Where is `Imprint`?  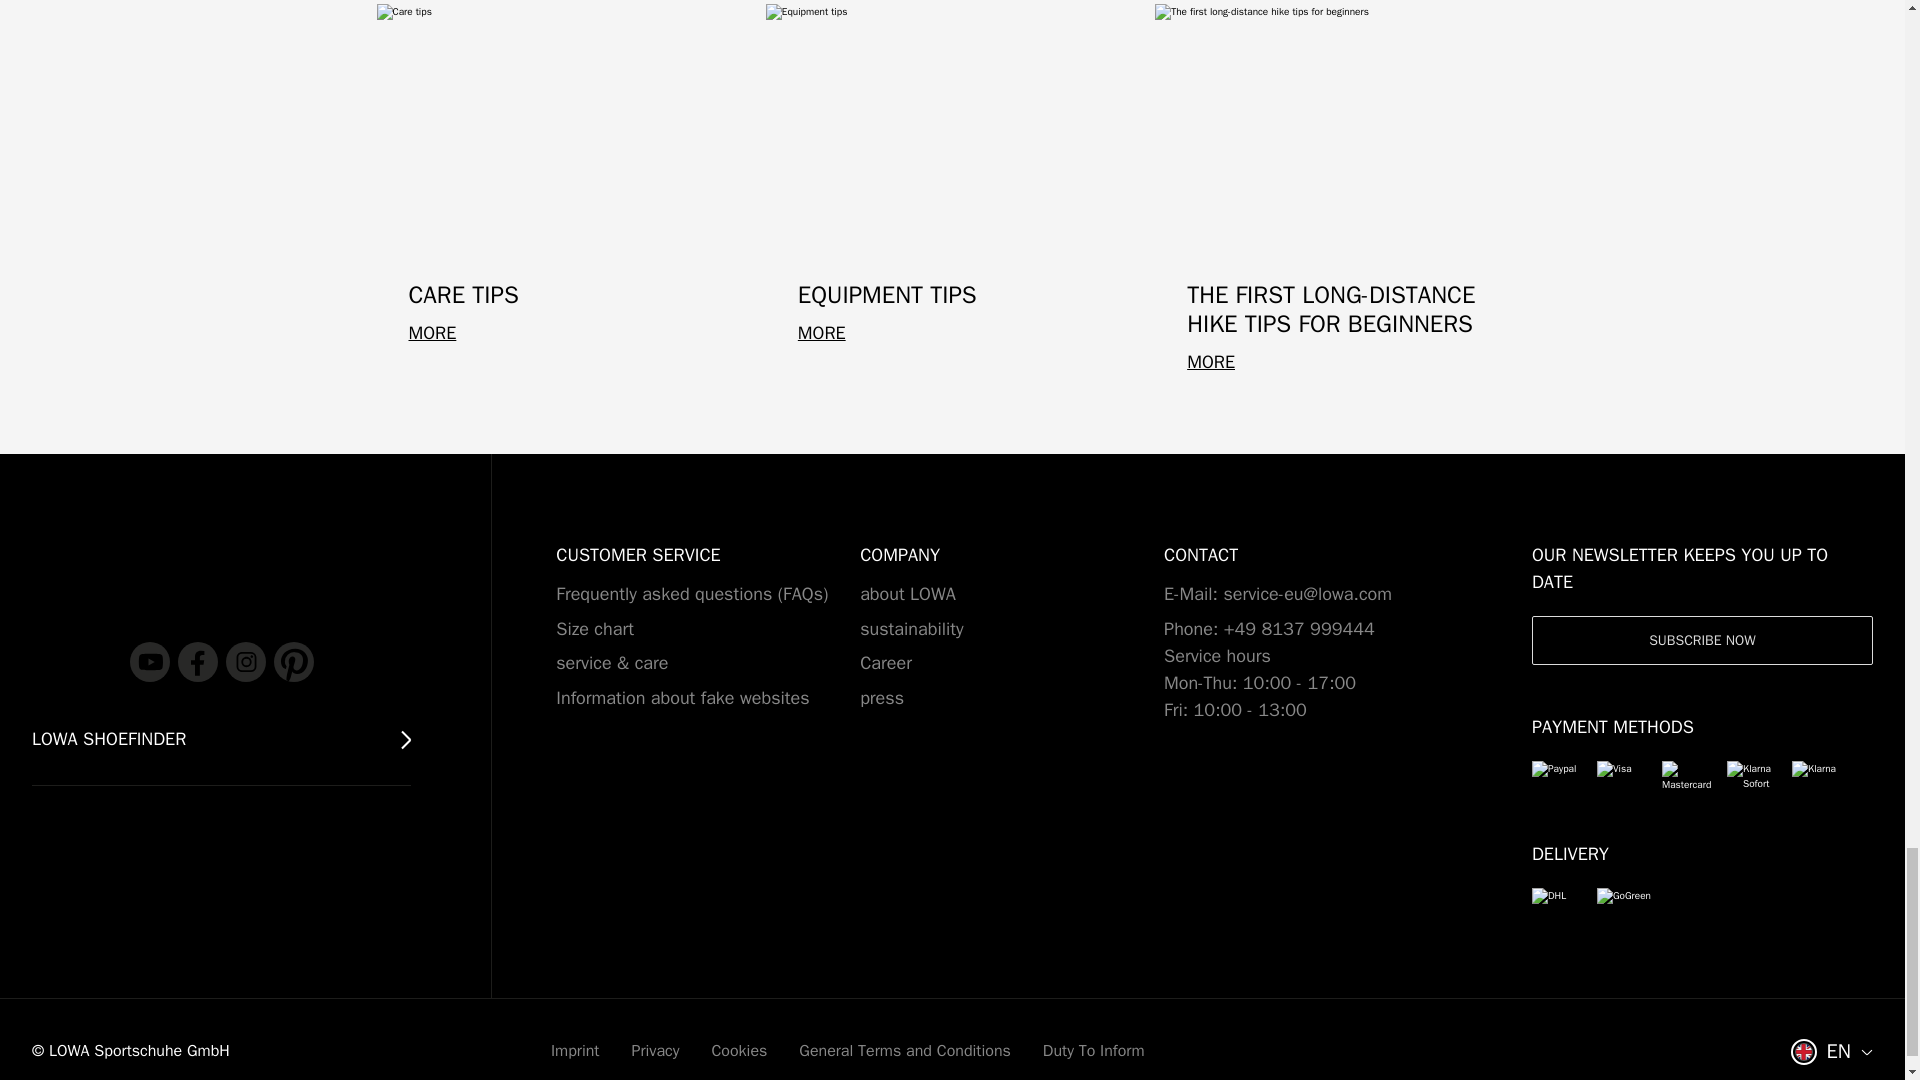 Imprint is located at coordinates (575, 1050).